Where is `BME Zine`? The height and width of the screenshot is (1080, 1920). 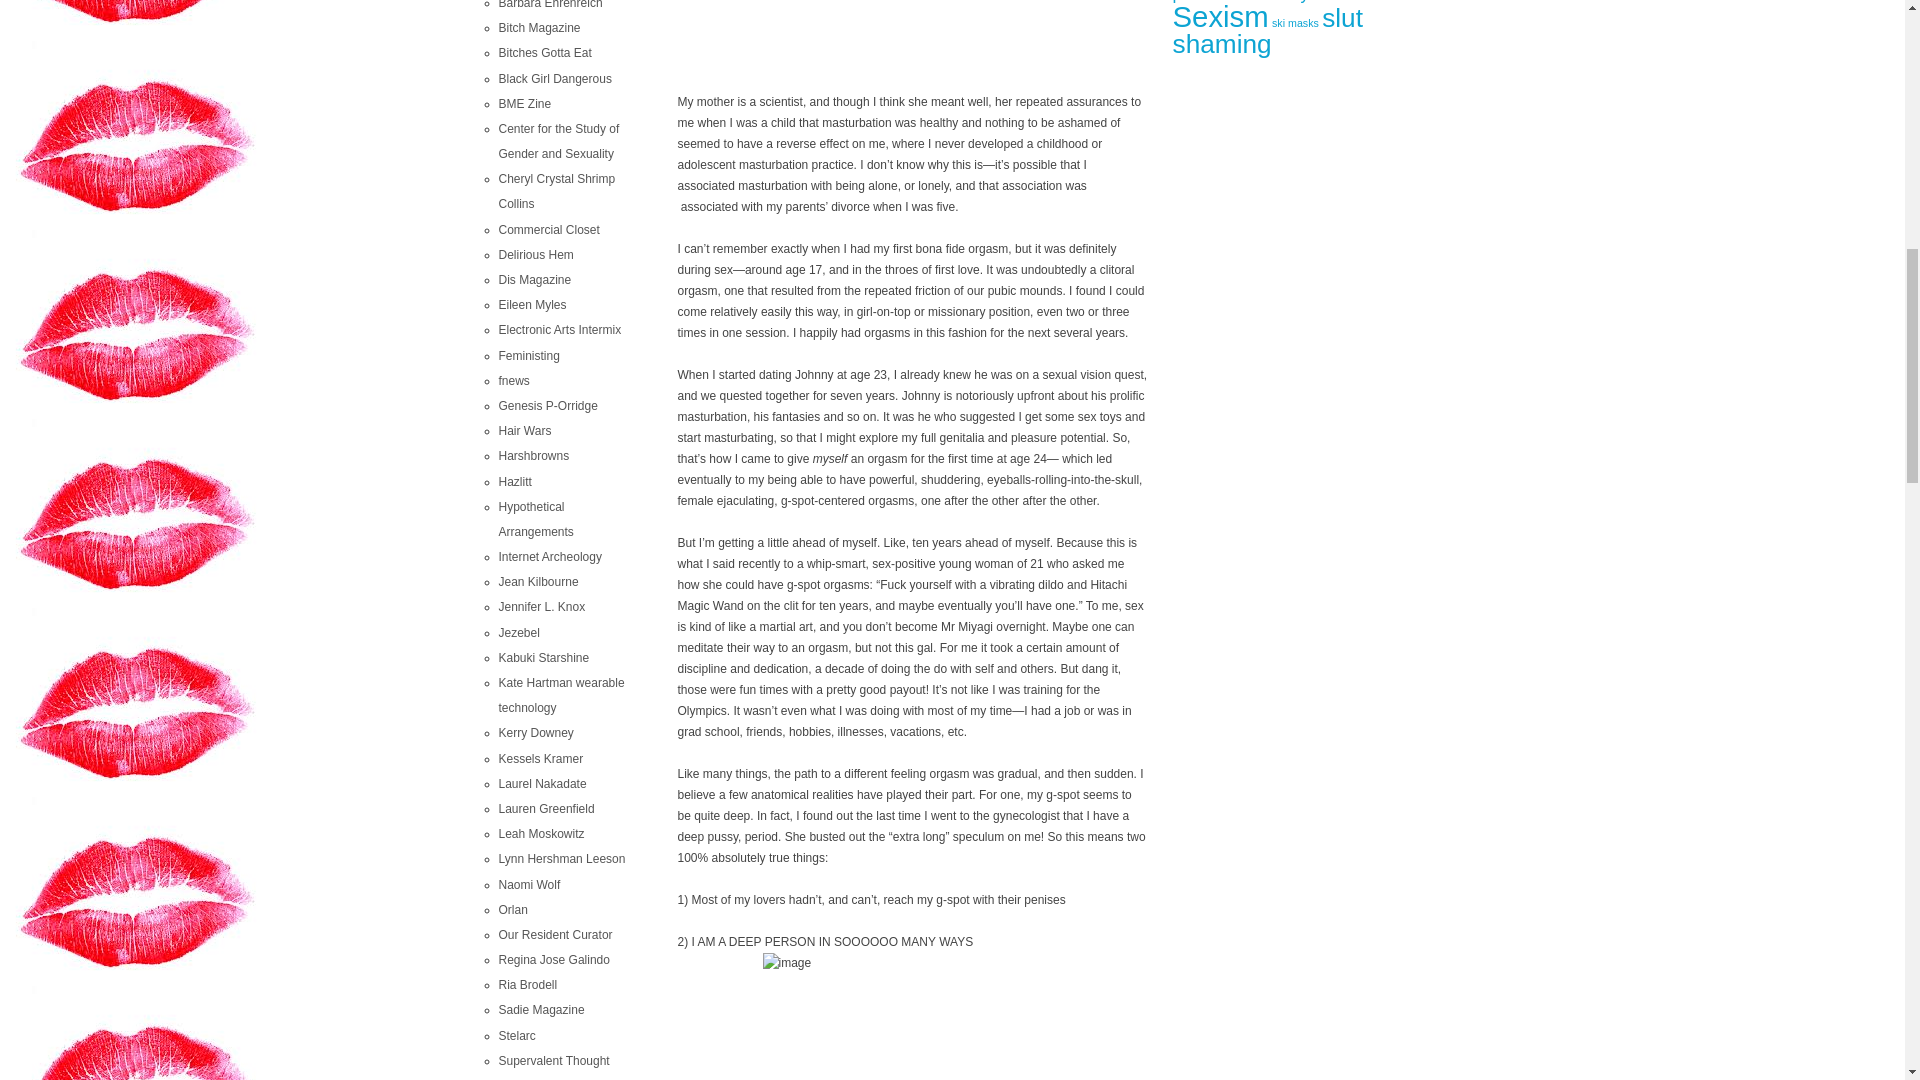 BME Zine is located at coordinates (524, 104).